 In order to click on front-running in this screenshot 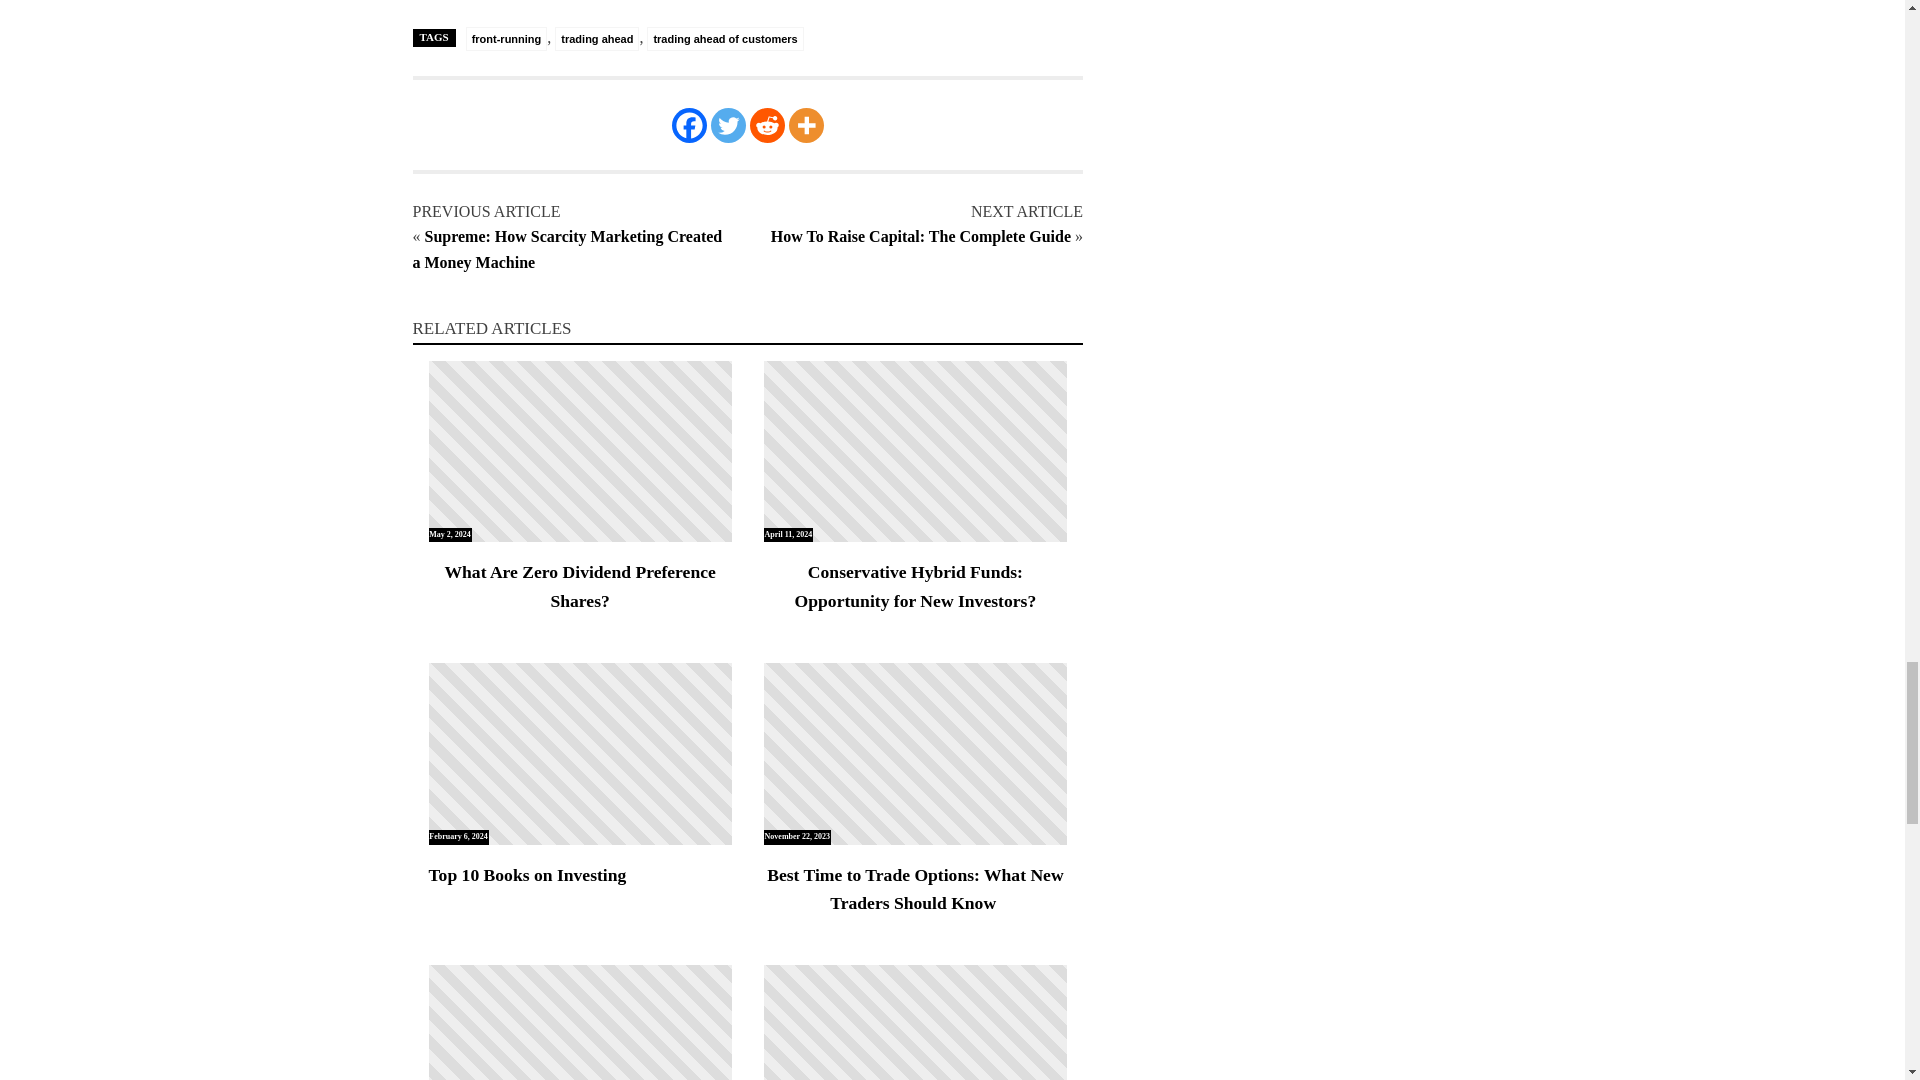, I will do `click(506, 38)`.